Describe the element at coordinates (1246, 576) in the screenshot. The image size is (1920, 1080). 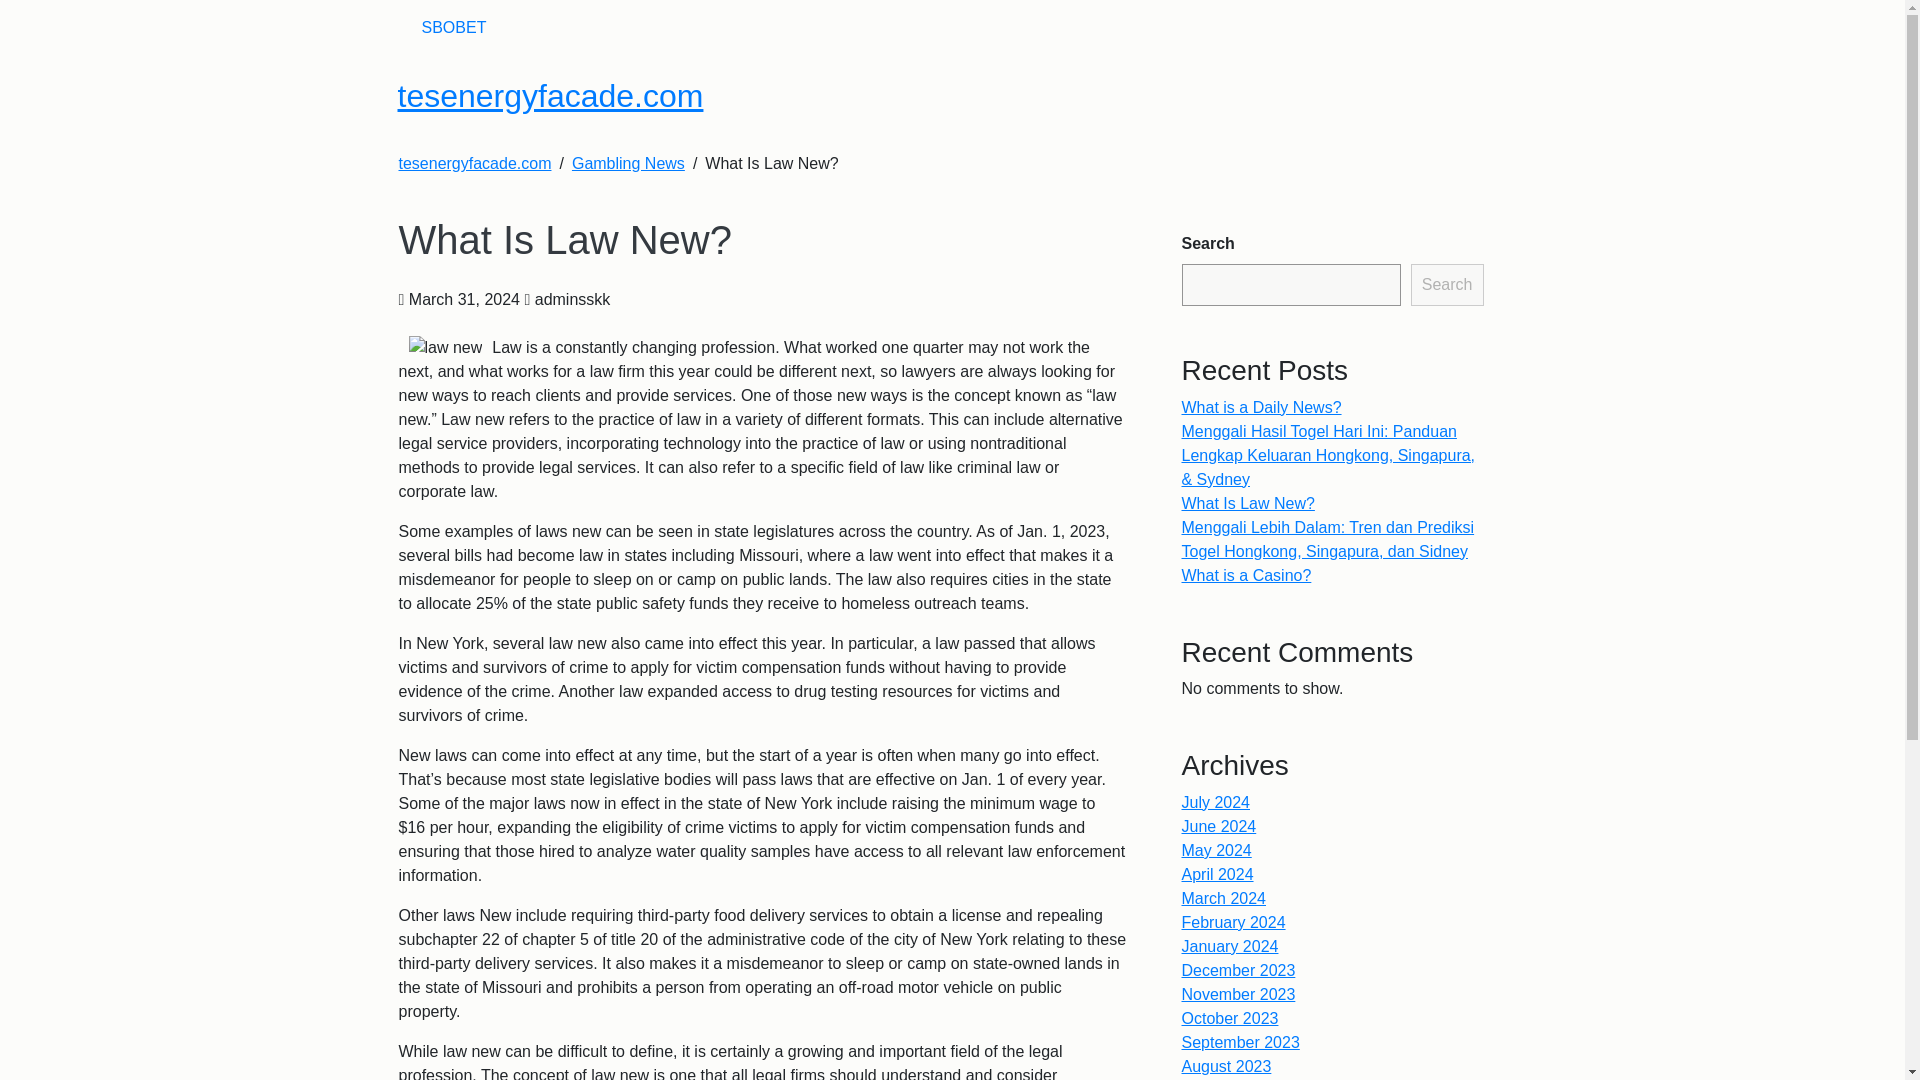
I see `What is a Casino?` at that location.